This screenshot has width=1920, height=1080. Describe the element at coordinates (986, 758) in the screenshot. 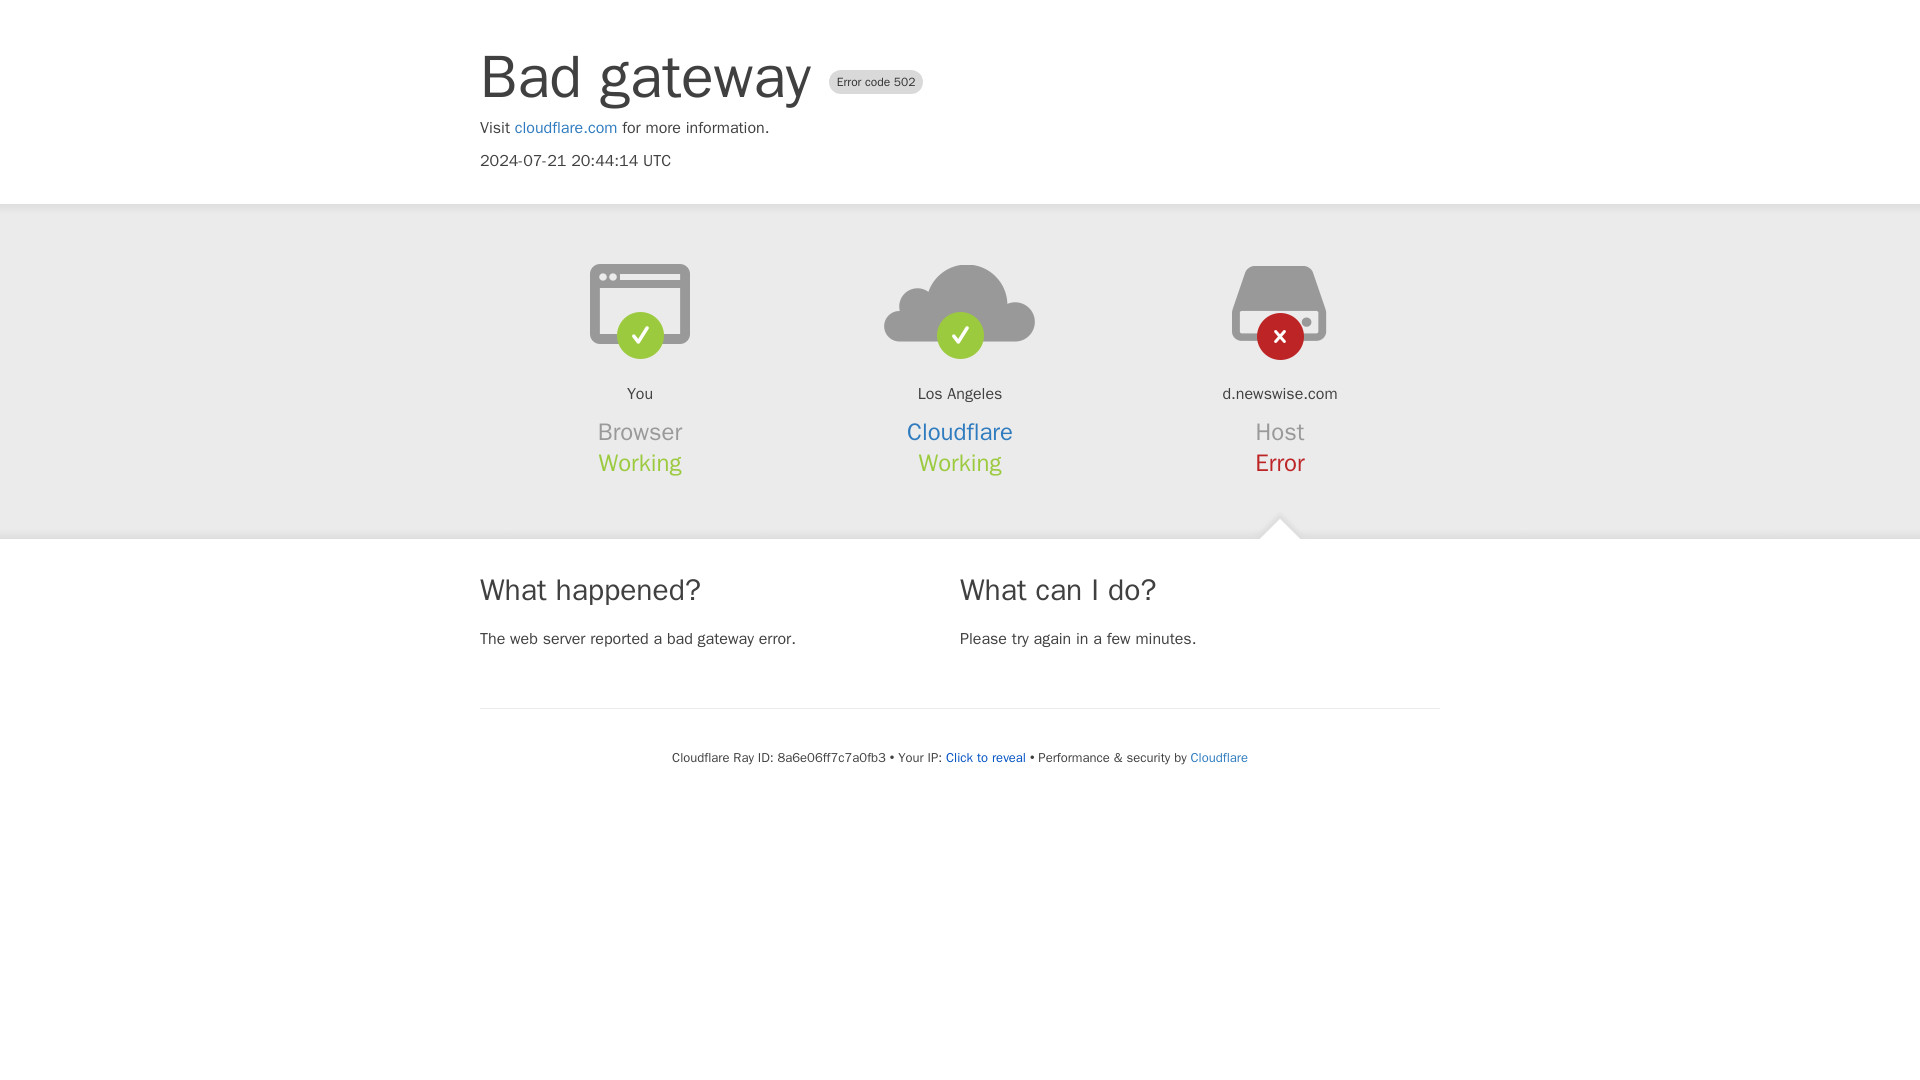

I see `Click to reveal` at that location.